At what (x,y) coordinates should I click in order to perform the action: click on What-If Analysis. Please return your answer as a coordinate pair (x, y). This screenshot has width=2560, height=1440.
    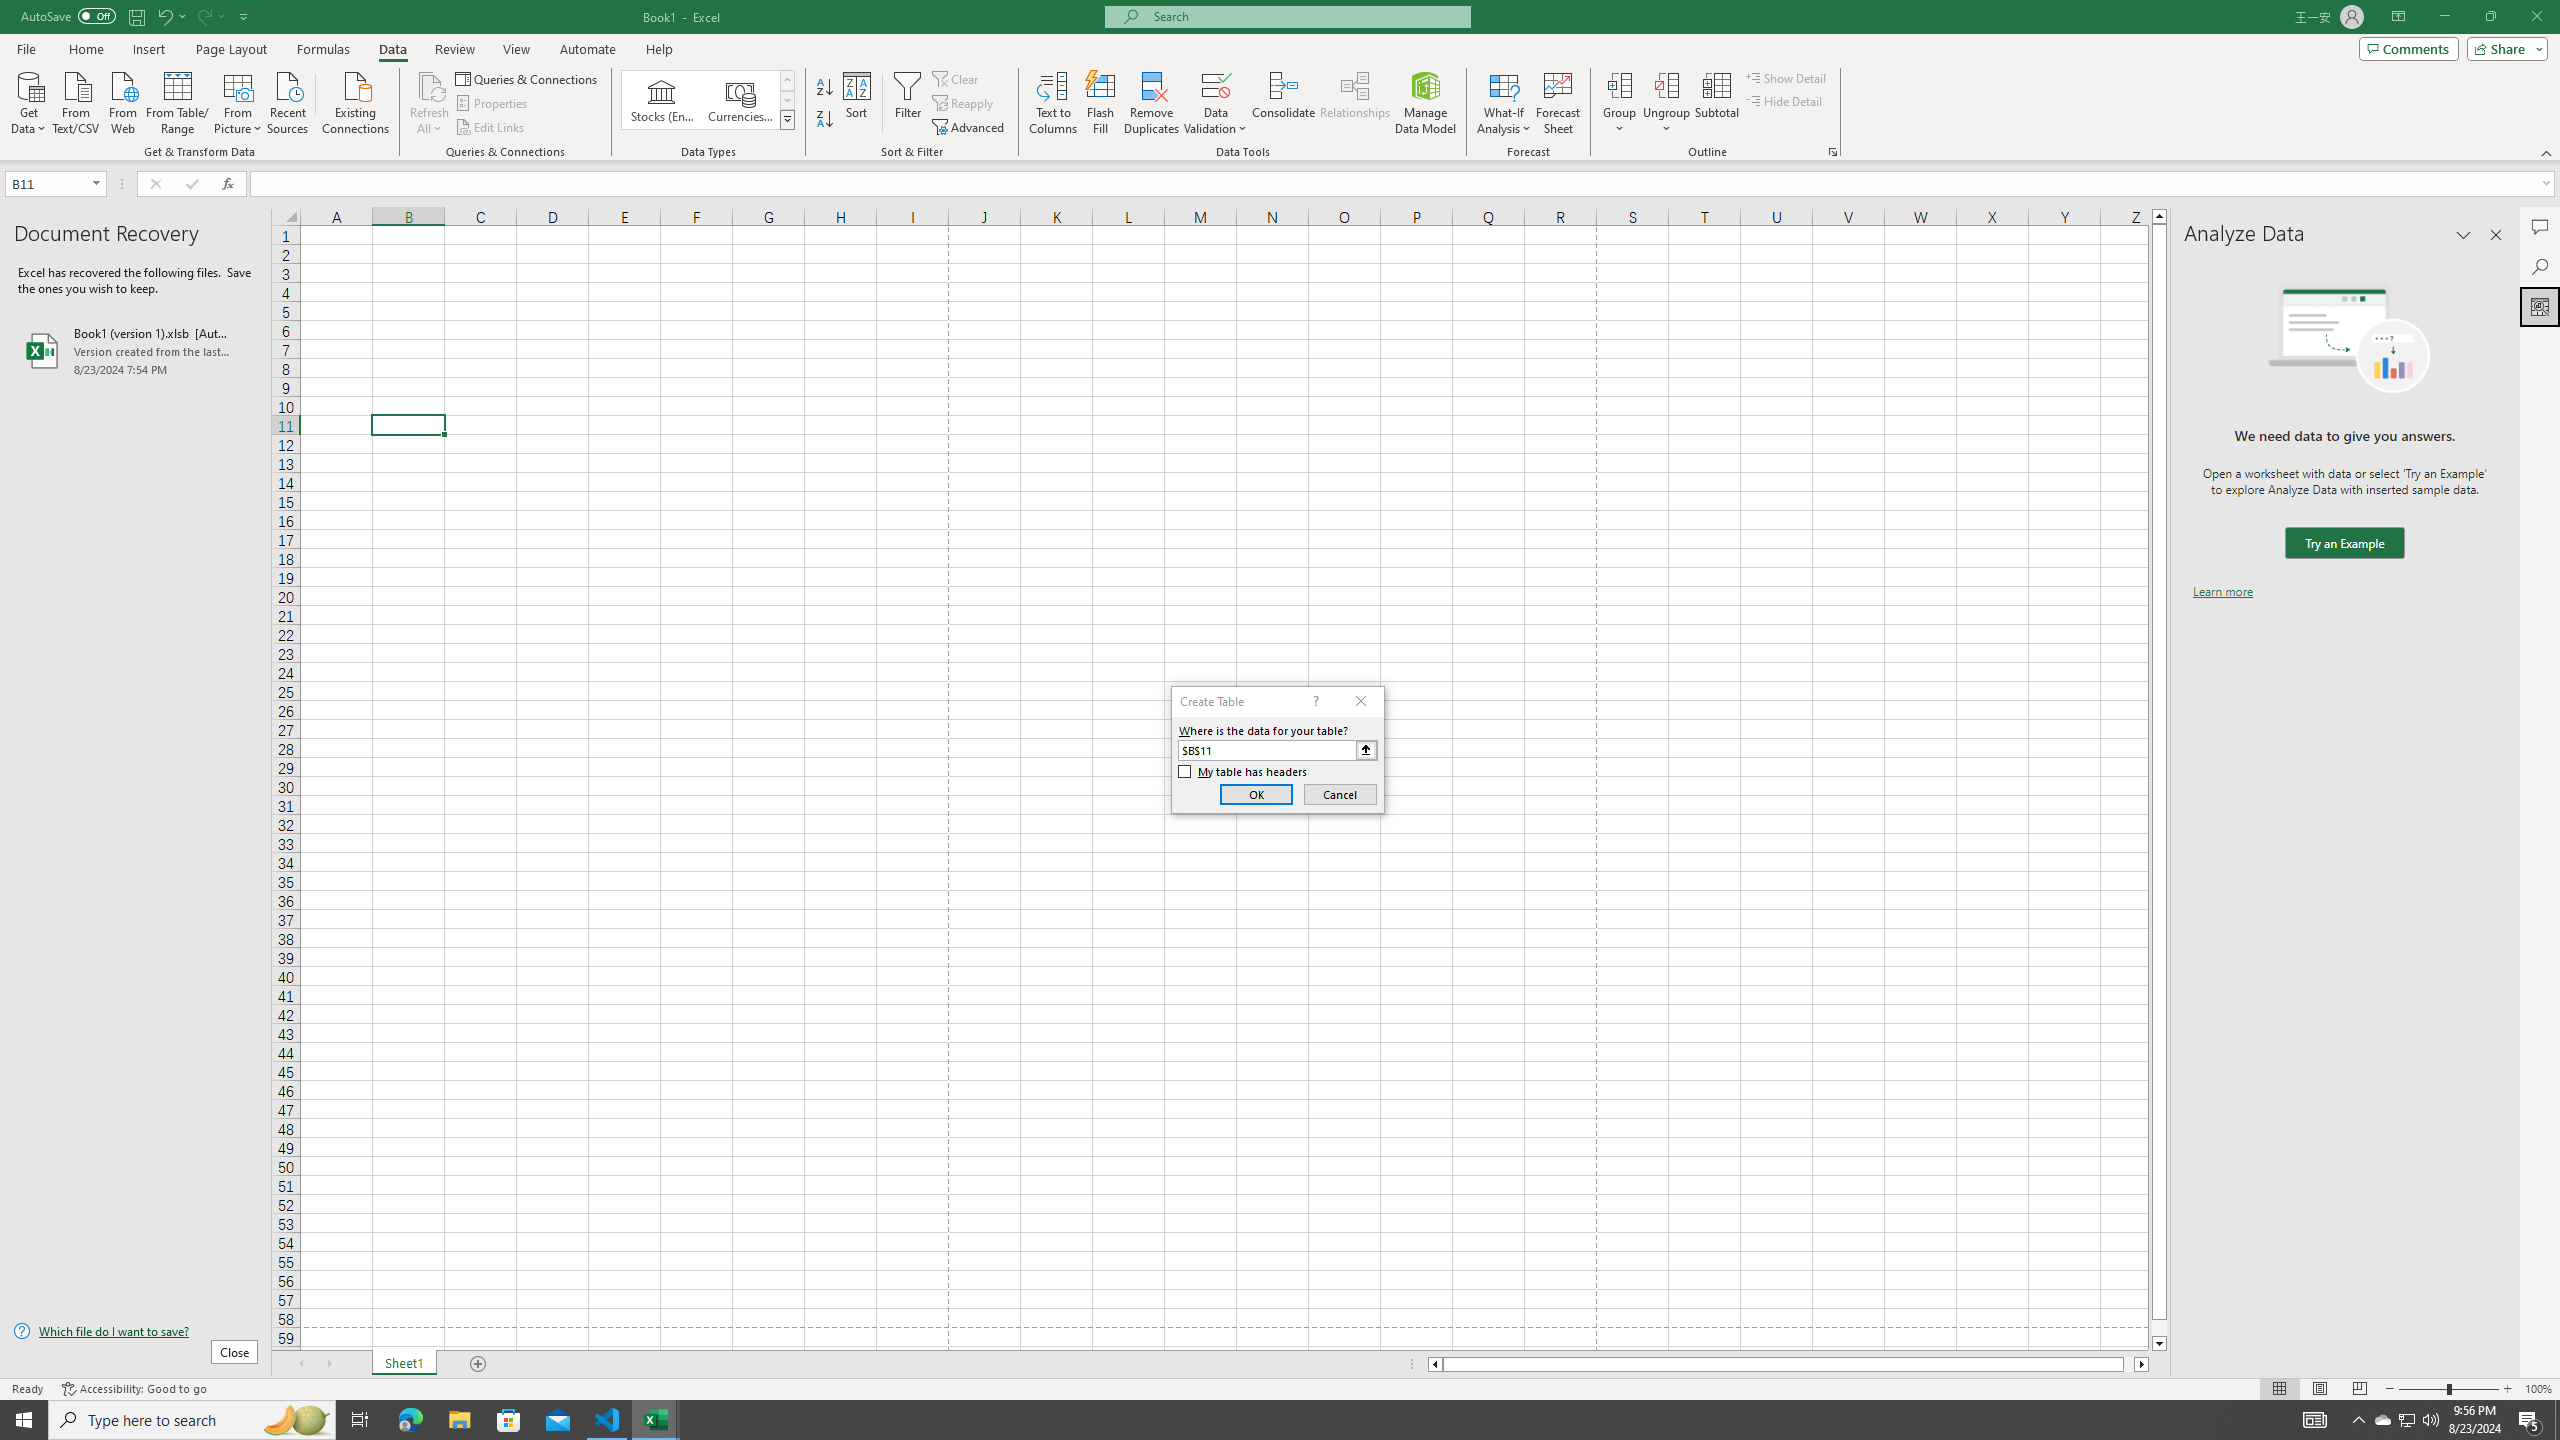
    Looking at the image, I should click on (1504, 103).